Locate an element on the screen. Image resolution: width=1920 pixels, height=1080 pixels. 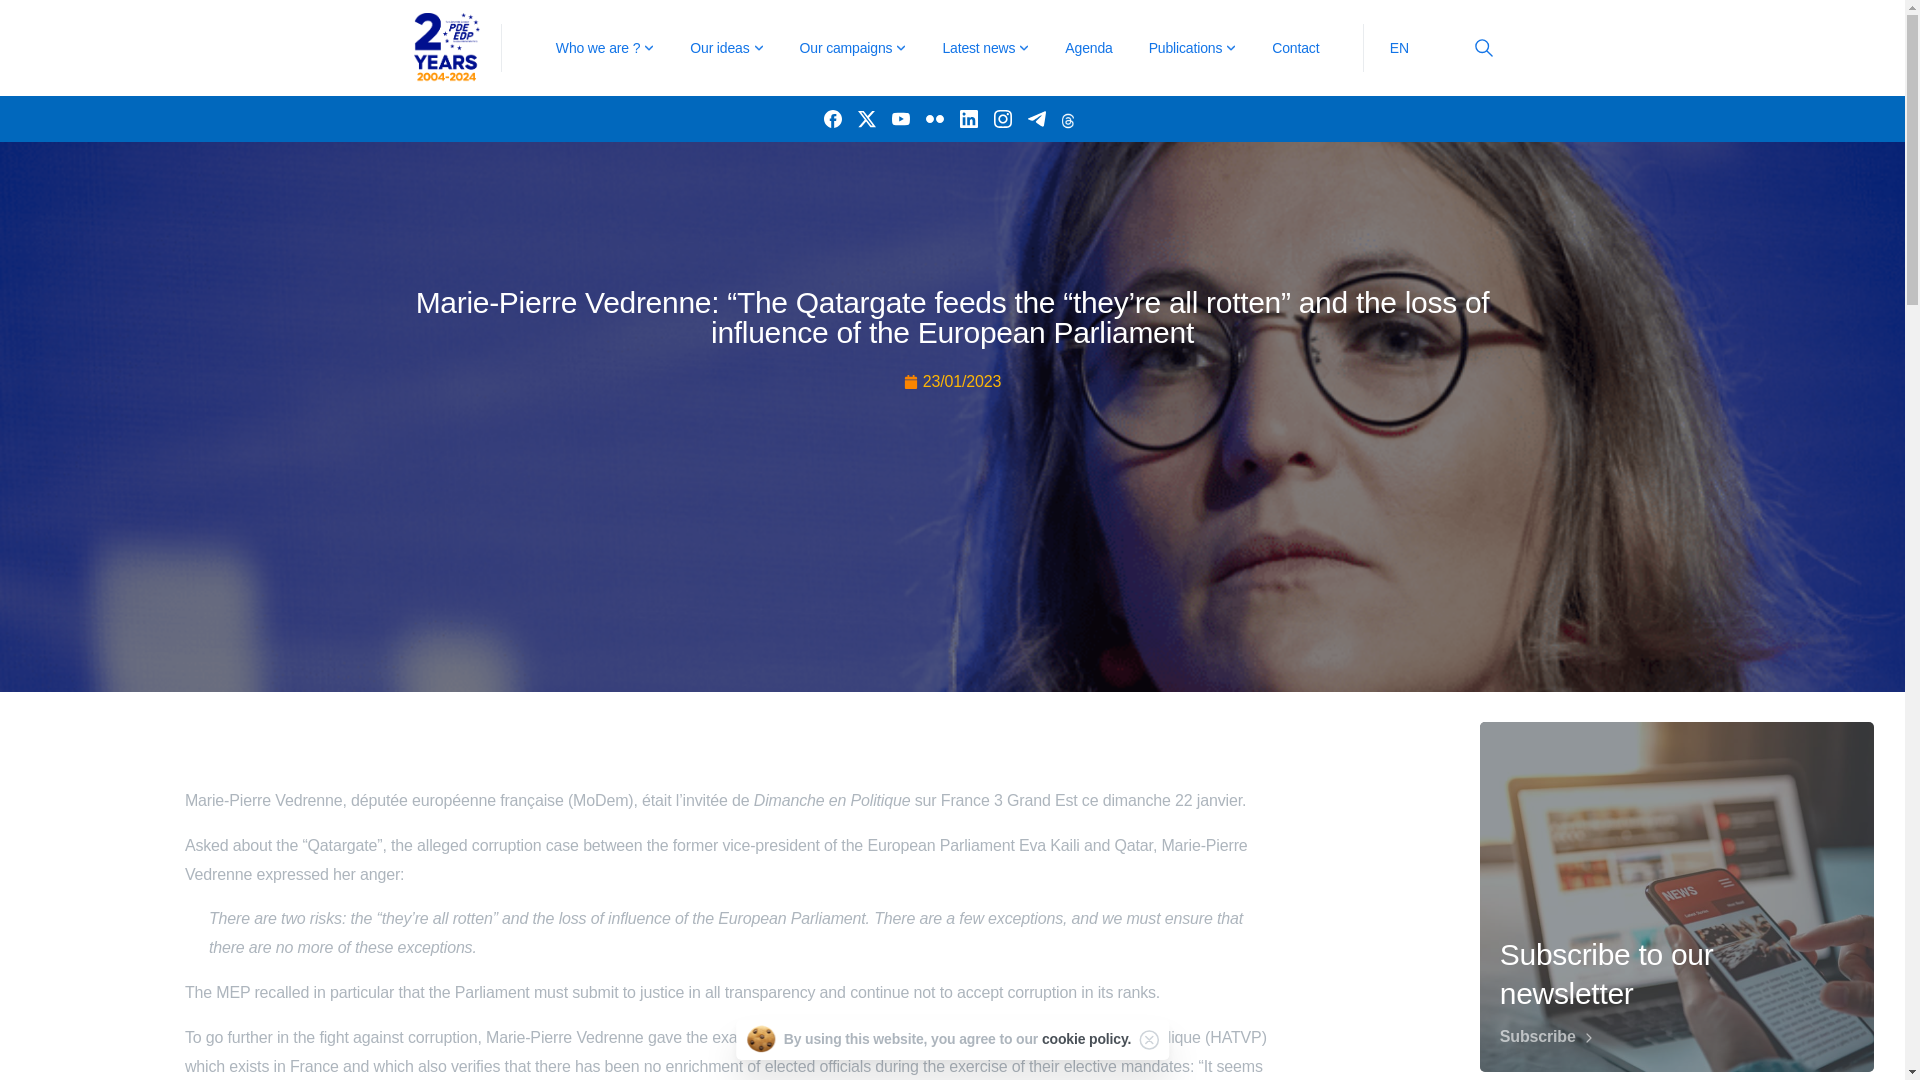
Our ideas is located at coordinates (726, 48).